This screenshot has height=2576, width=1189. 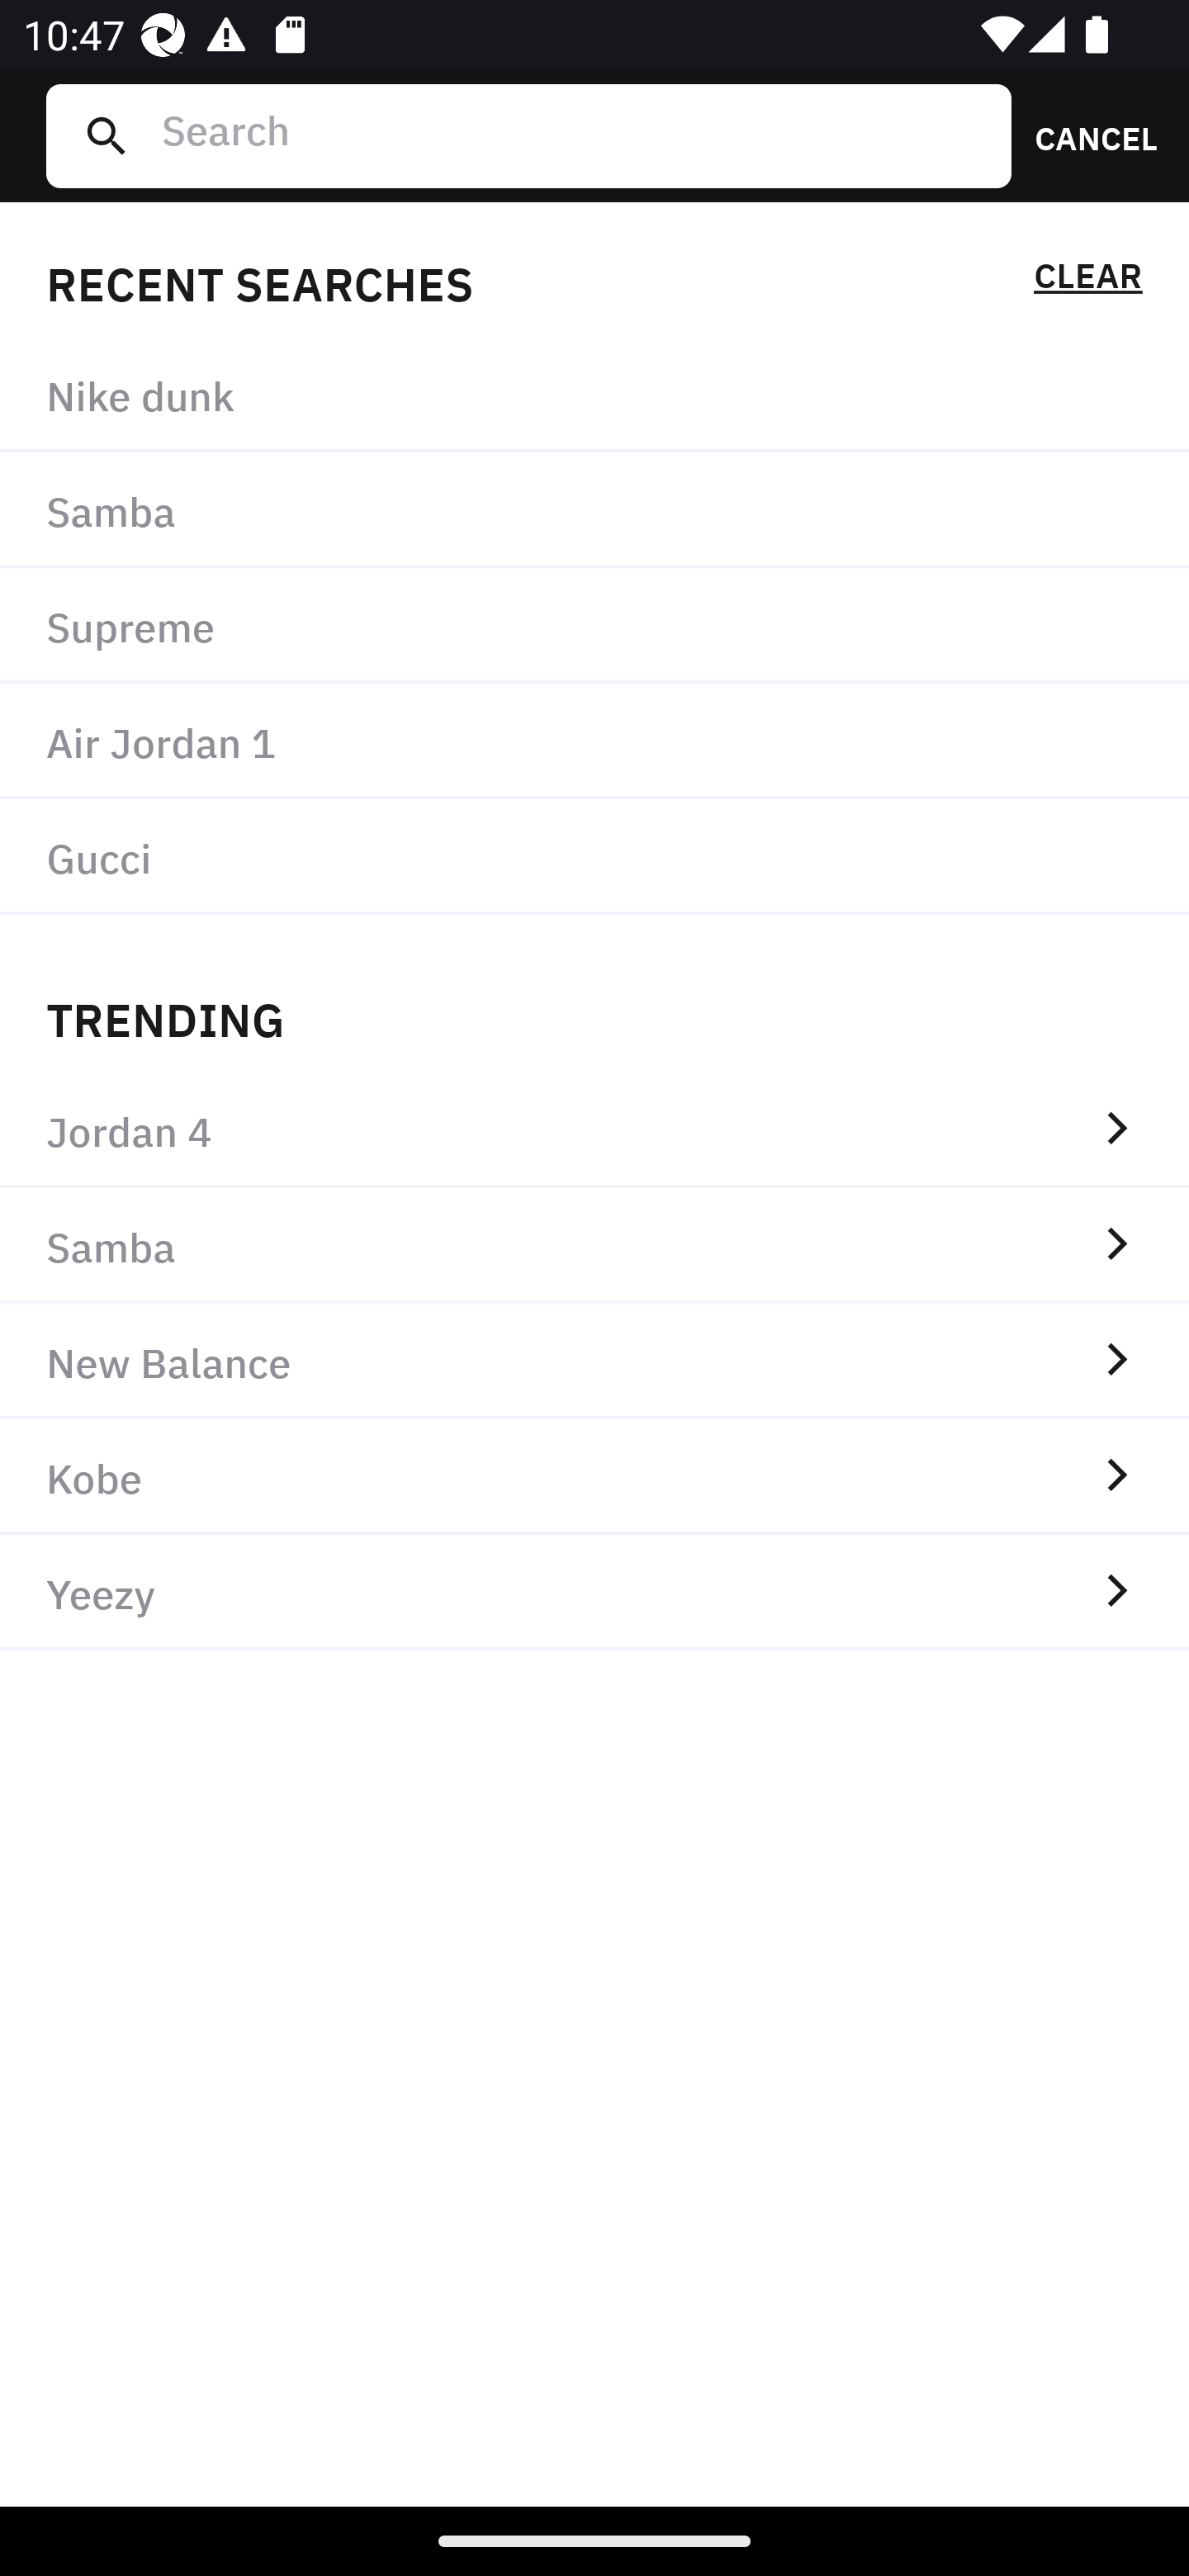 I want to click on Samba , so click(x=594, y=1245).